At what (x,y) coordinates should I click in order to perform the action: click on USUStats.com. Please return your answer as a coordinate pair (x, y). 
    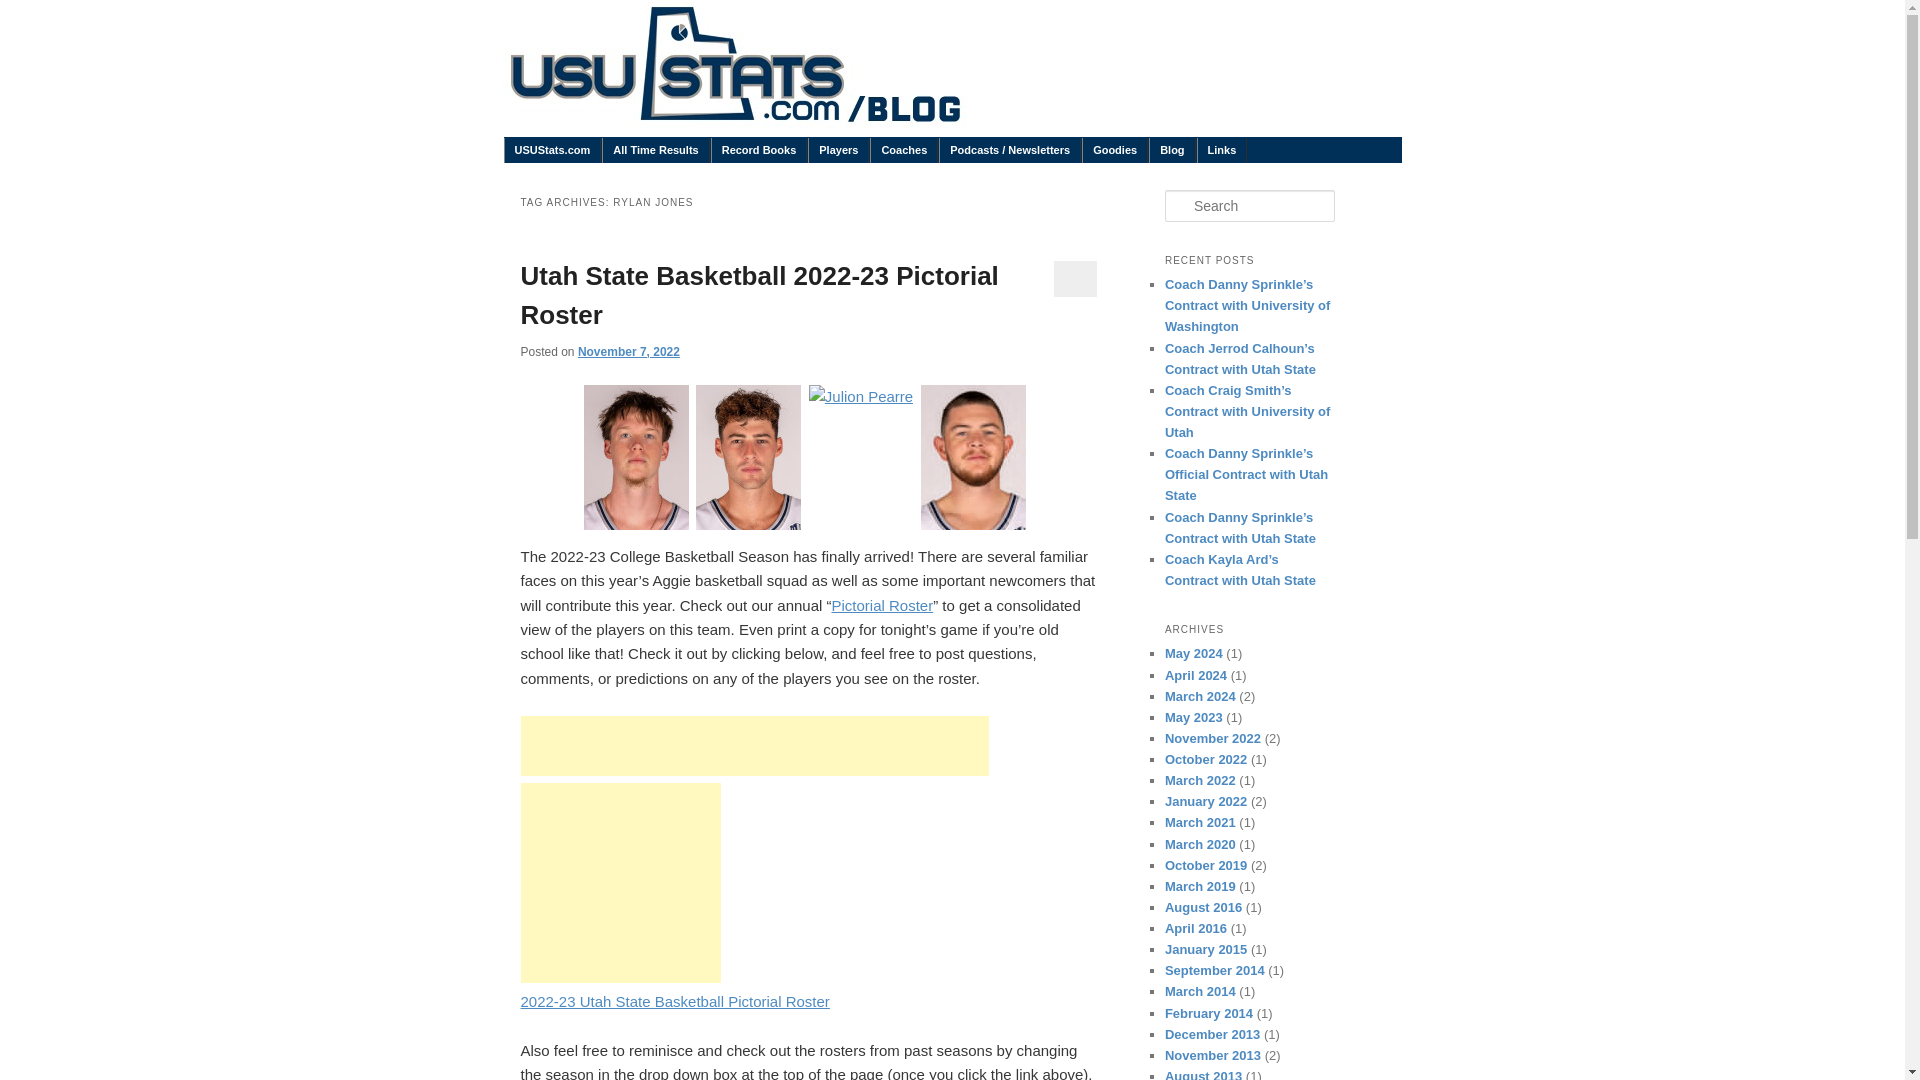
    Looking at the image, I should click on (552, 150).